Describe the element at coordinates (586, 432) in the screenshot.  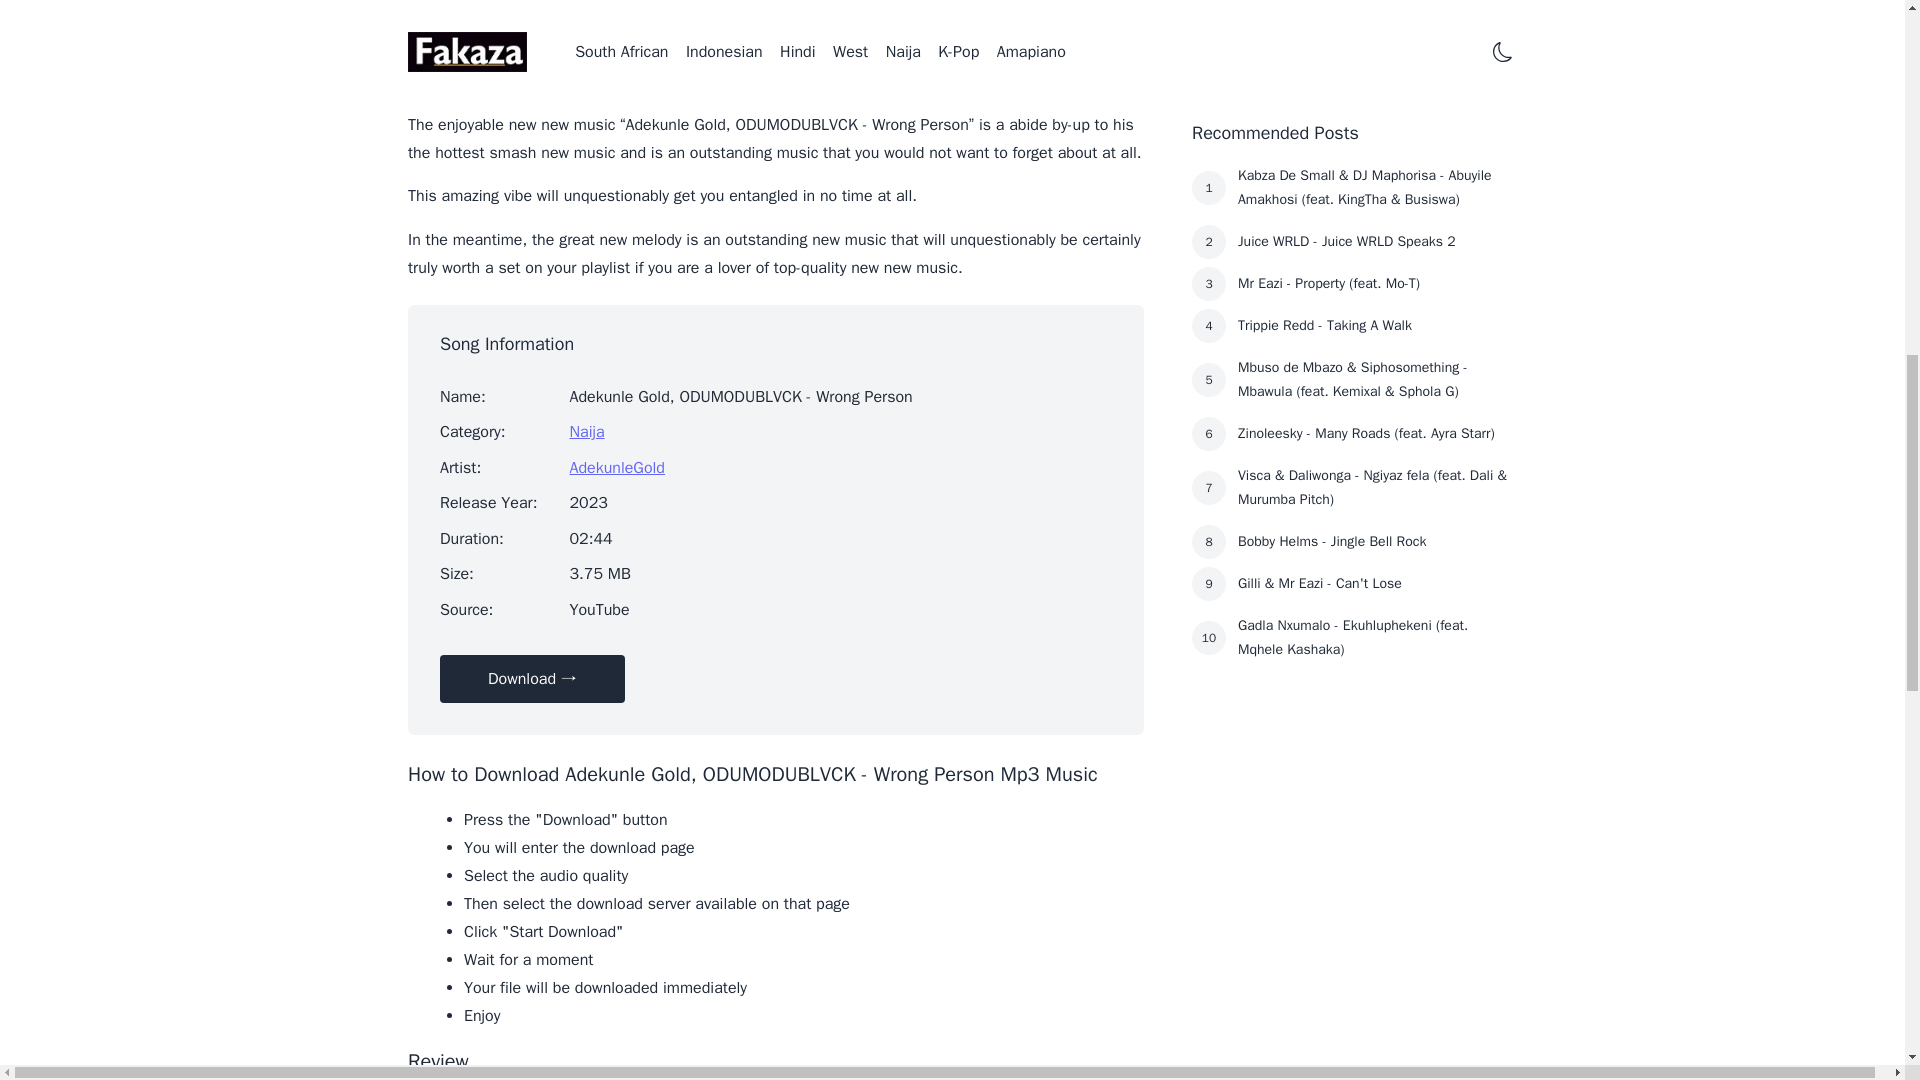
I see `Naija` at that location.